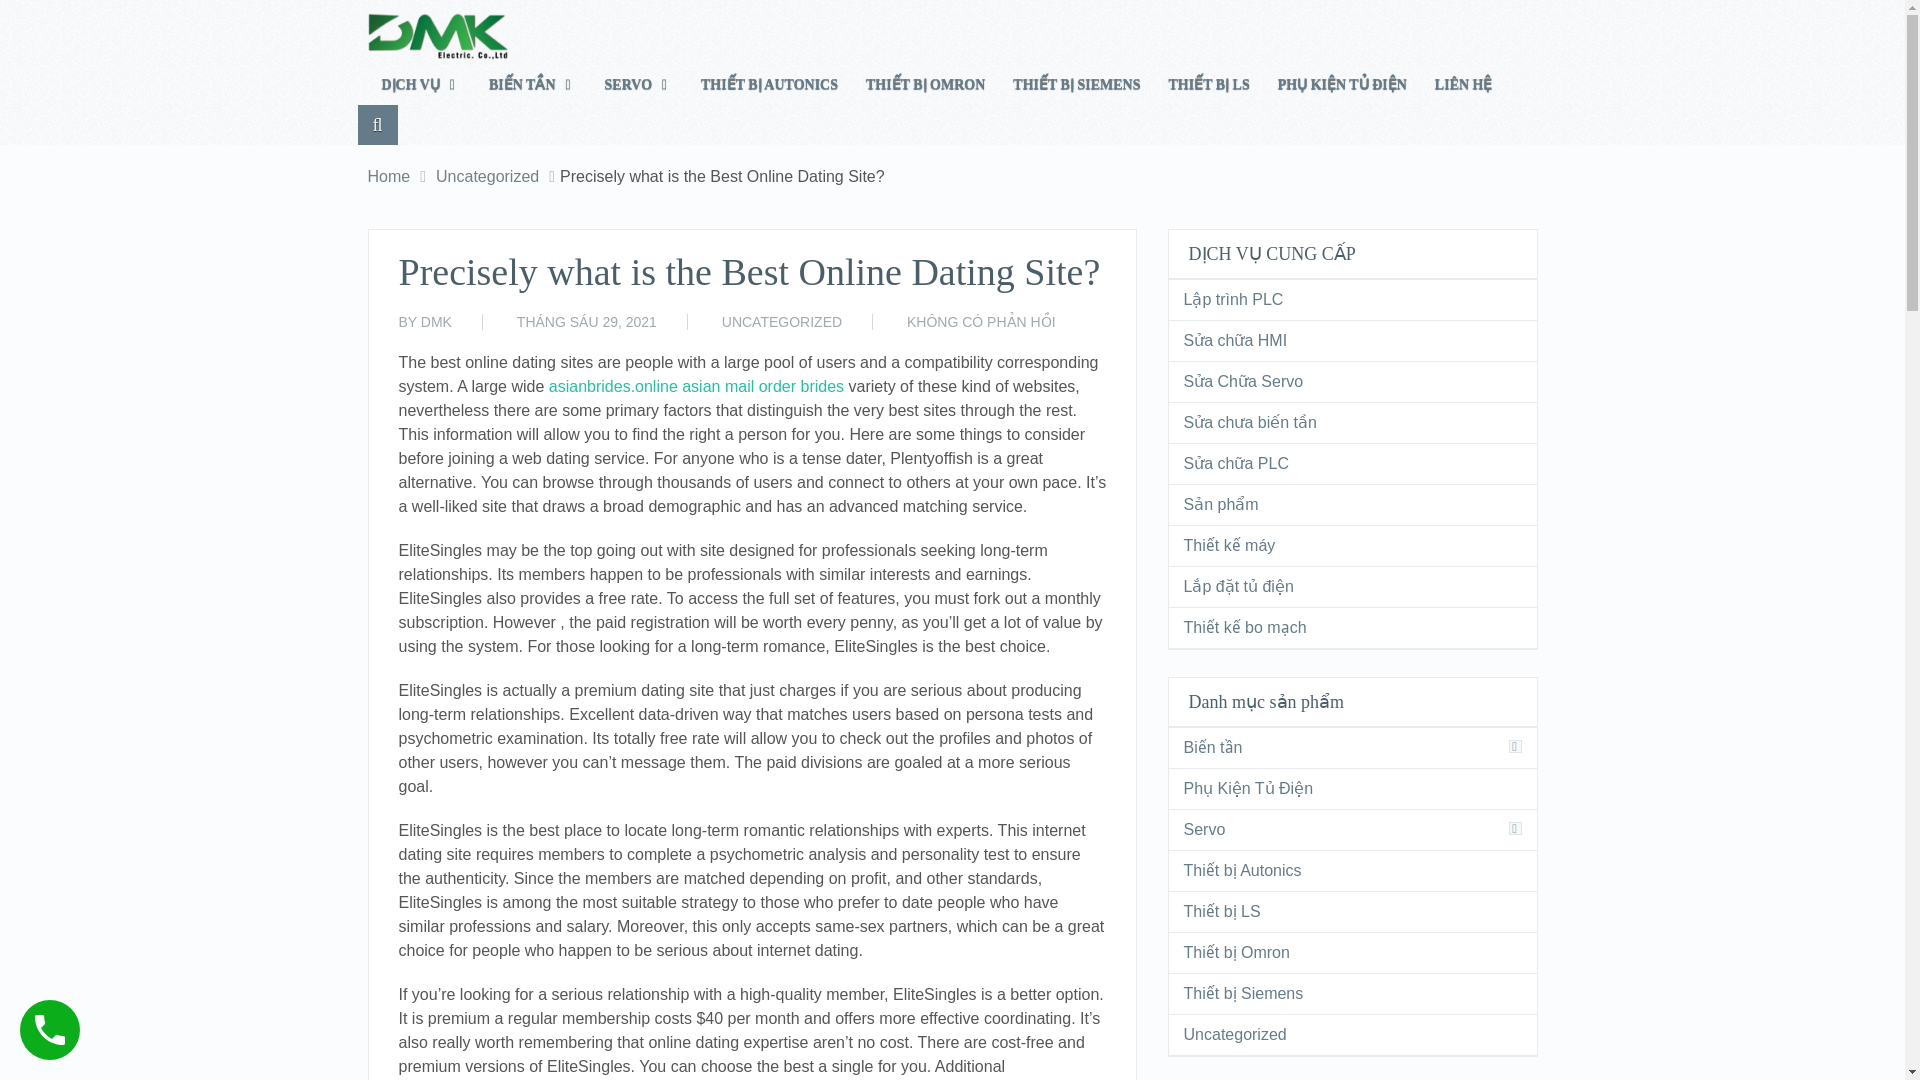  What do you see at coordinates (782, 322) in the screenshot?
I see `View all posts in Uncategorized` at bounding box center [782, 322].